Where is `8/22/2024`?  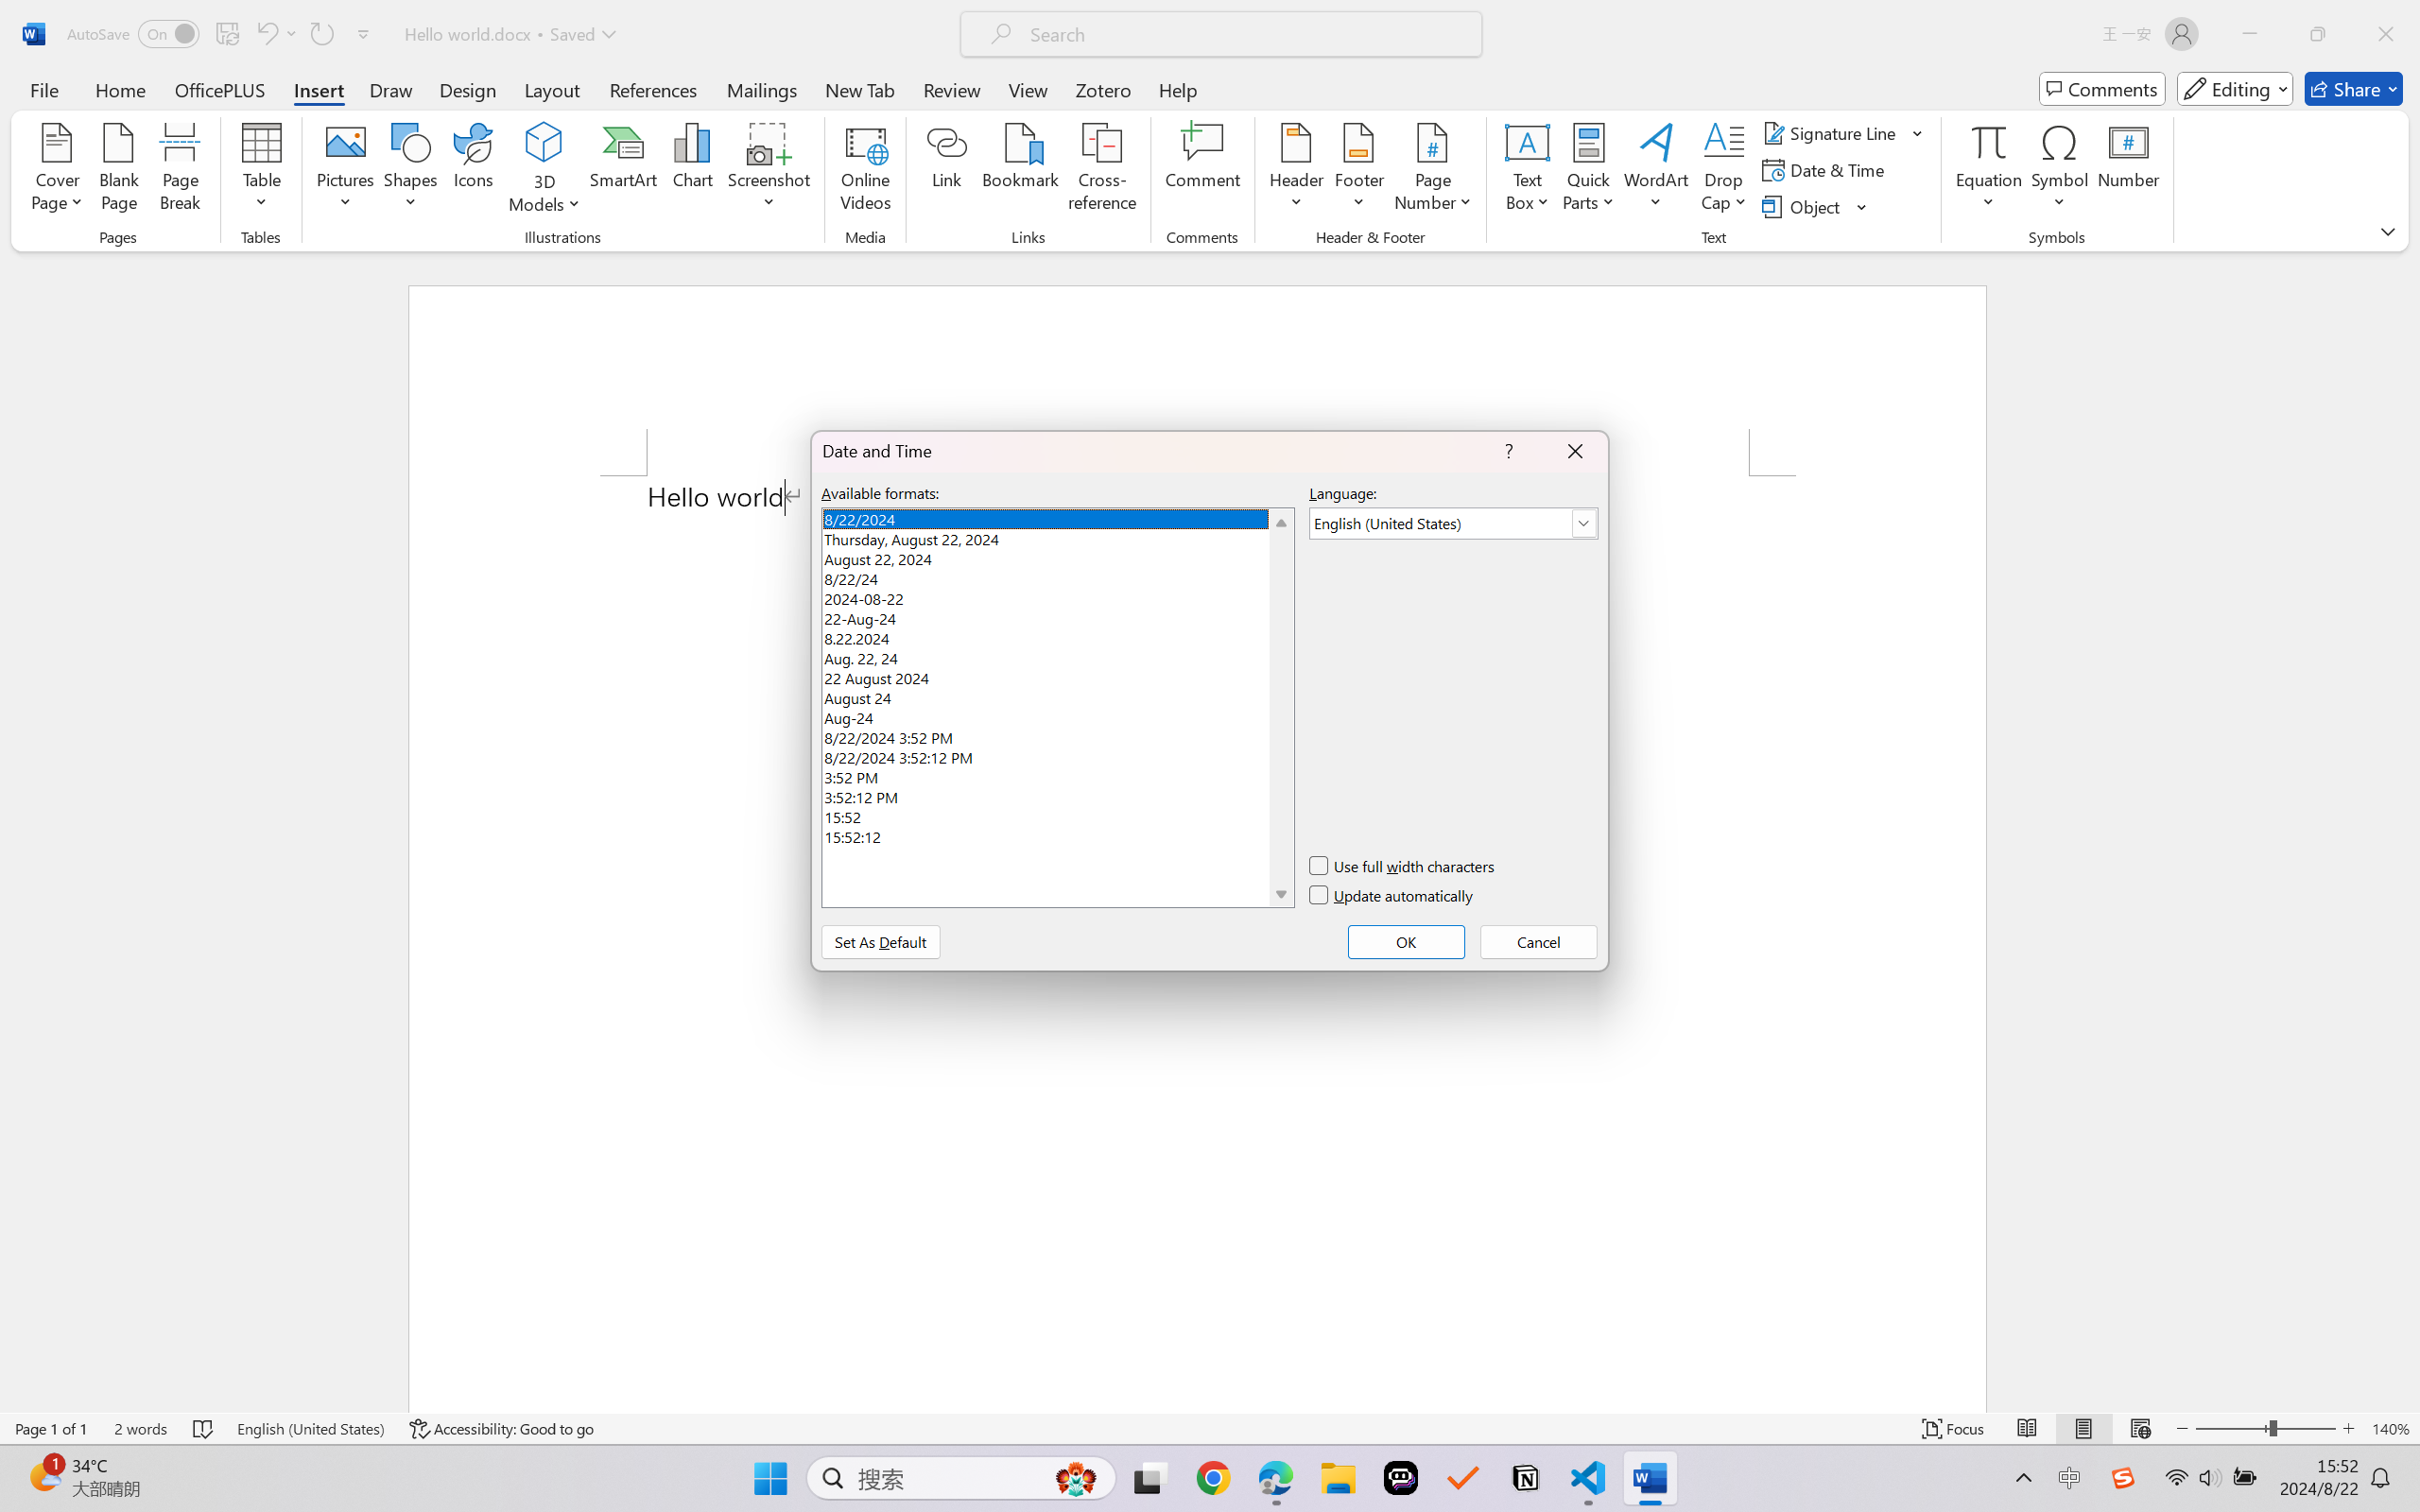 8/22/2024 is located at coordinates (1057, 518).